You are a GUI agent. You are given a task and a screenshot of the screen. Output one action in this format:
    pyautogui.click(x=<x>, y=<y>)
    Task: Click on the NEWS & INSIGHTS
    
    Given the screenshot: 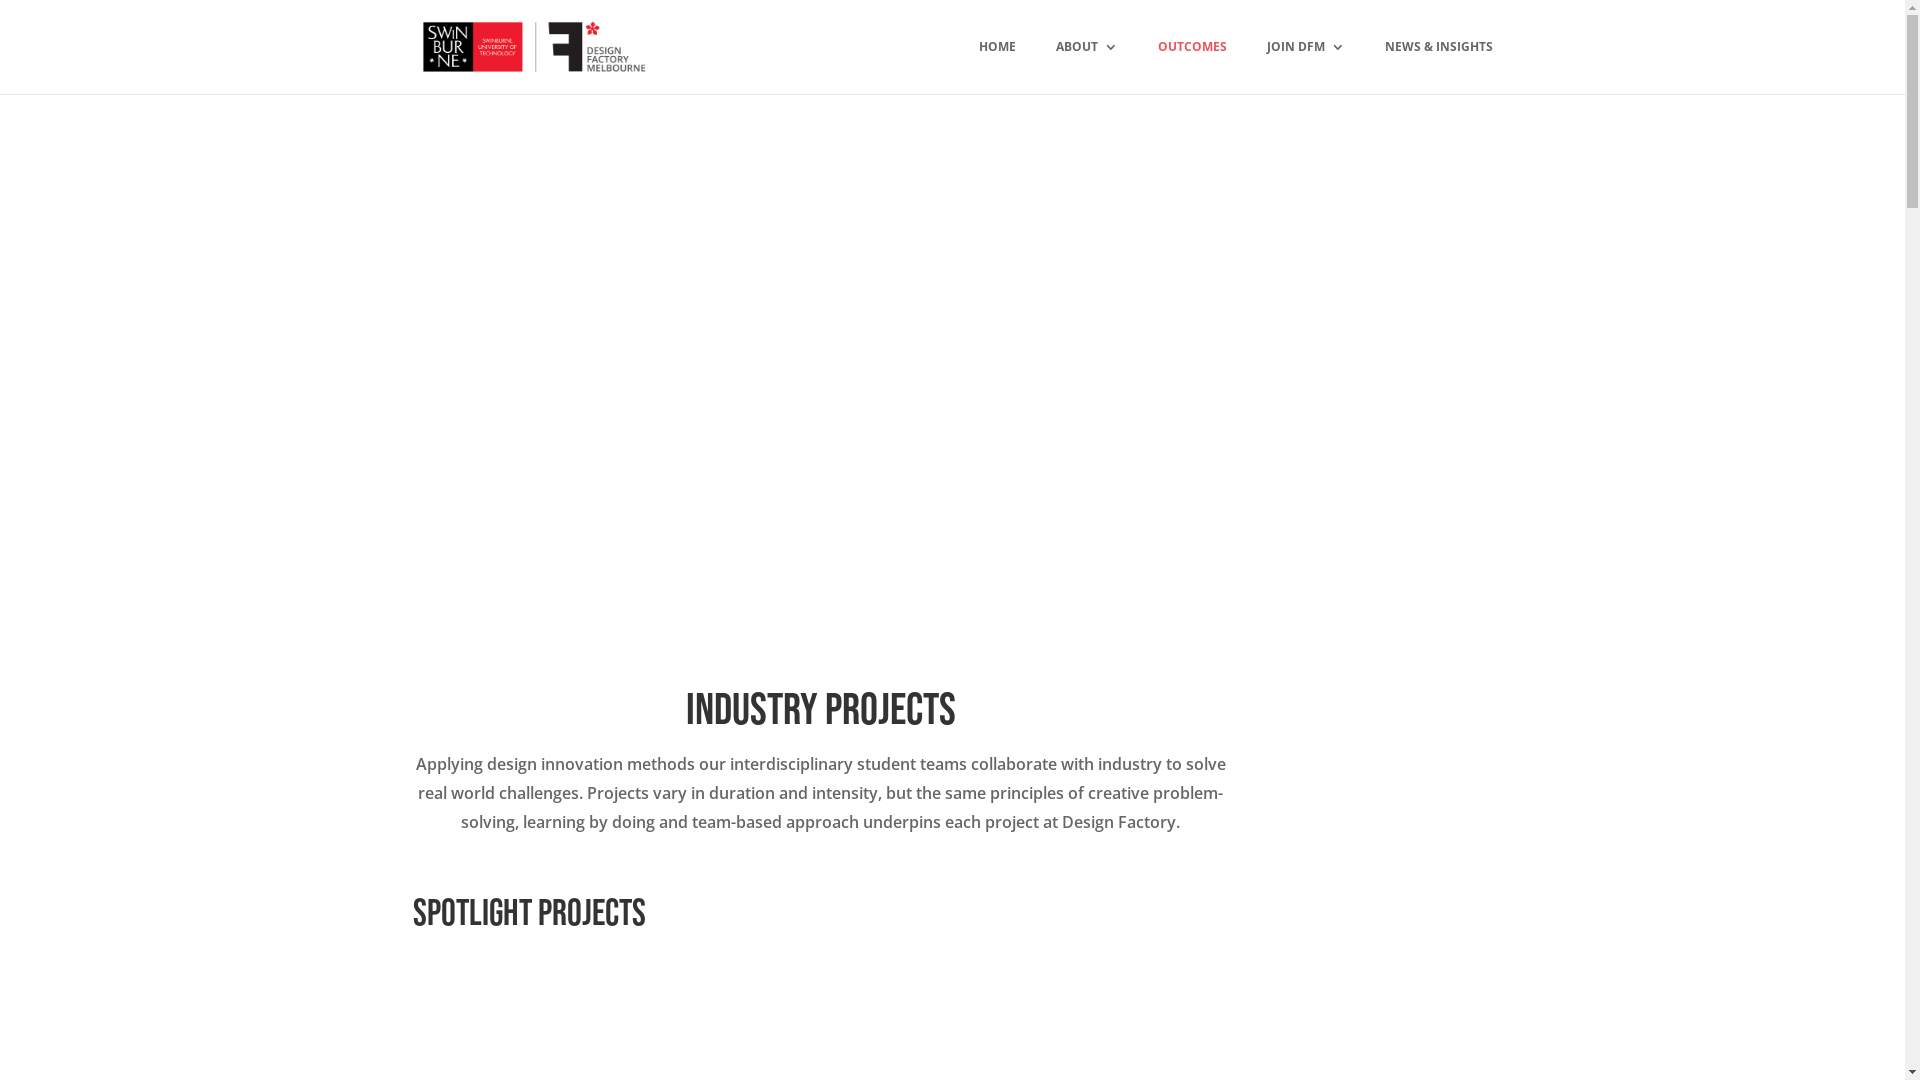 What is the action you would take?
    pyautogui.click(x=1438, y=64)
    